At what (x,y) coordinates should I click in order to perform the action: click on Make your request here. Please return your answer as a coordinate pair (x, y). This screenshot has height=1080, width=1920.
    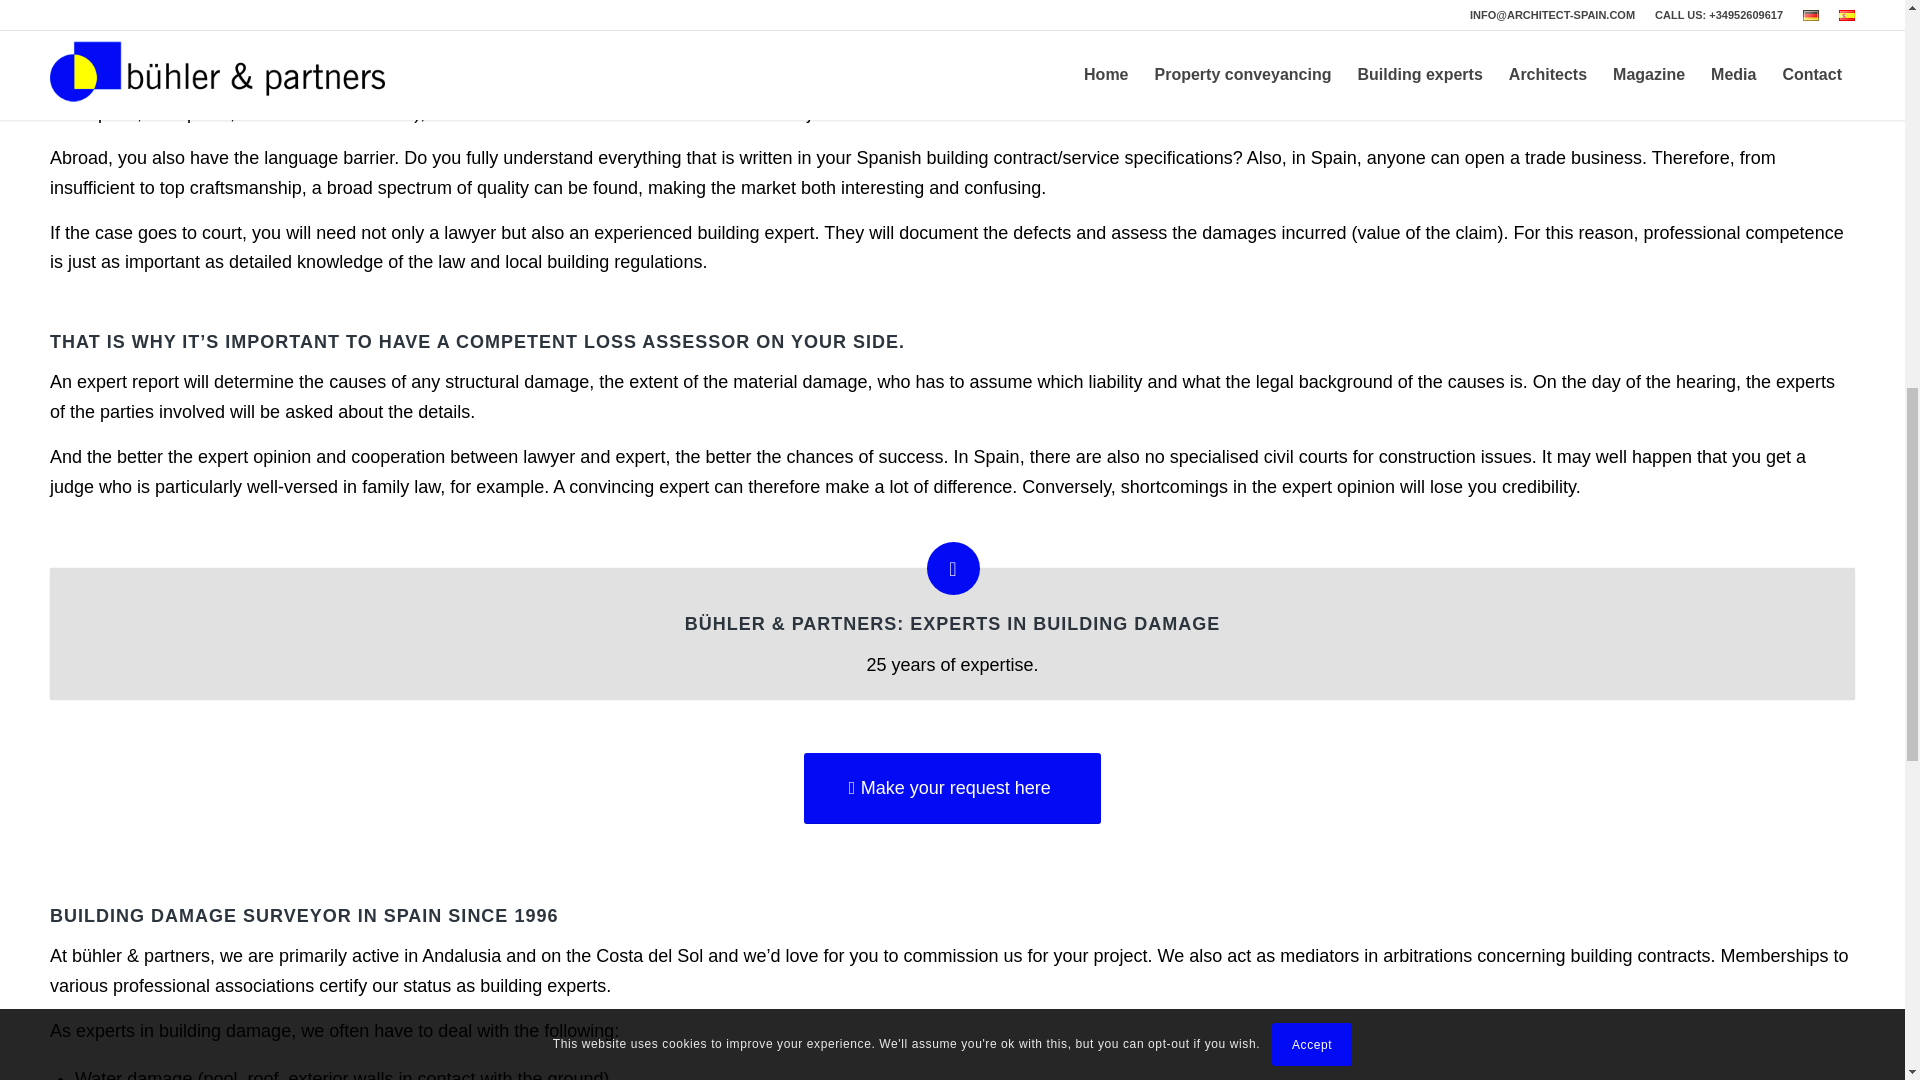
    Looking at the image, I should click on (952, 788).